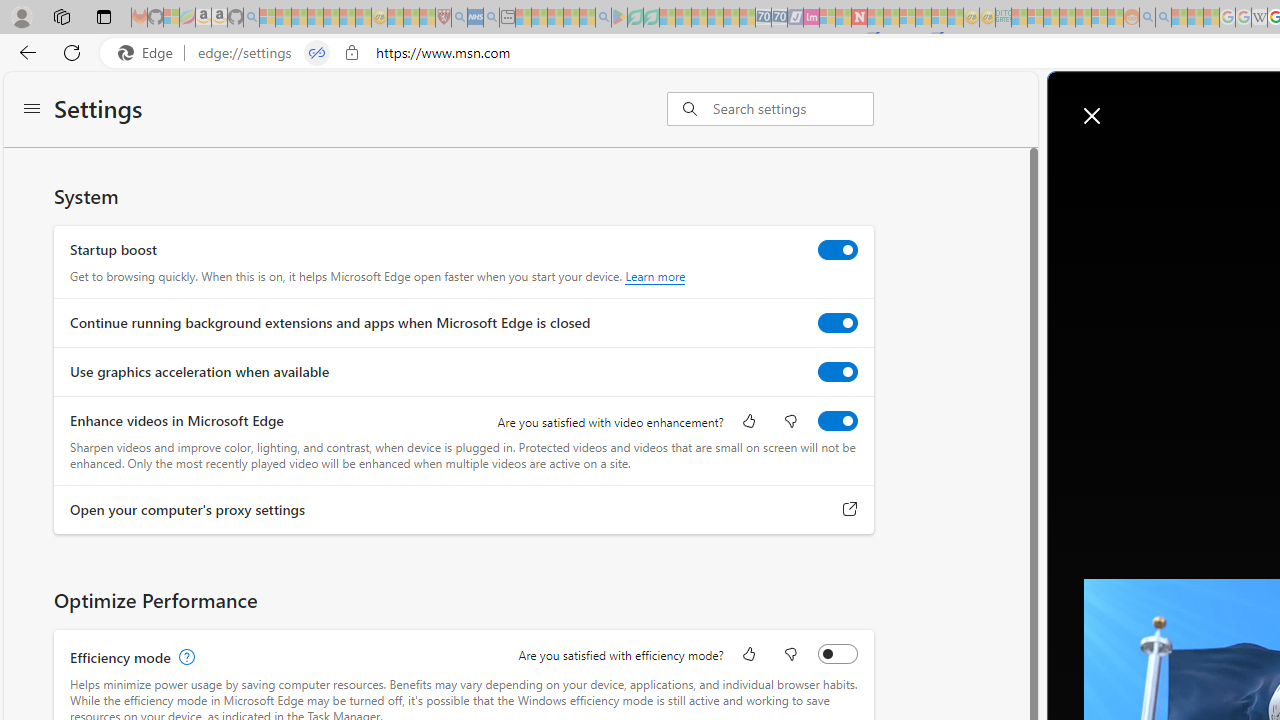 The height and width of the screenshot is (720, 1280). What do you see at coordinates (1083, 18) in the screenshot?
I see `Kinda Frugal - MSN - Sleeping` at bounding box center [1083, 18].